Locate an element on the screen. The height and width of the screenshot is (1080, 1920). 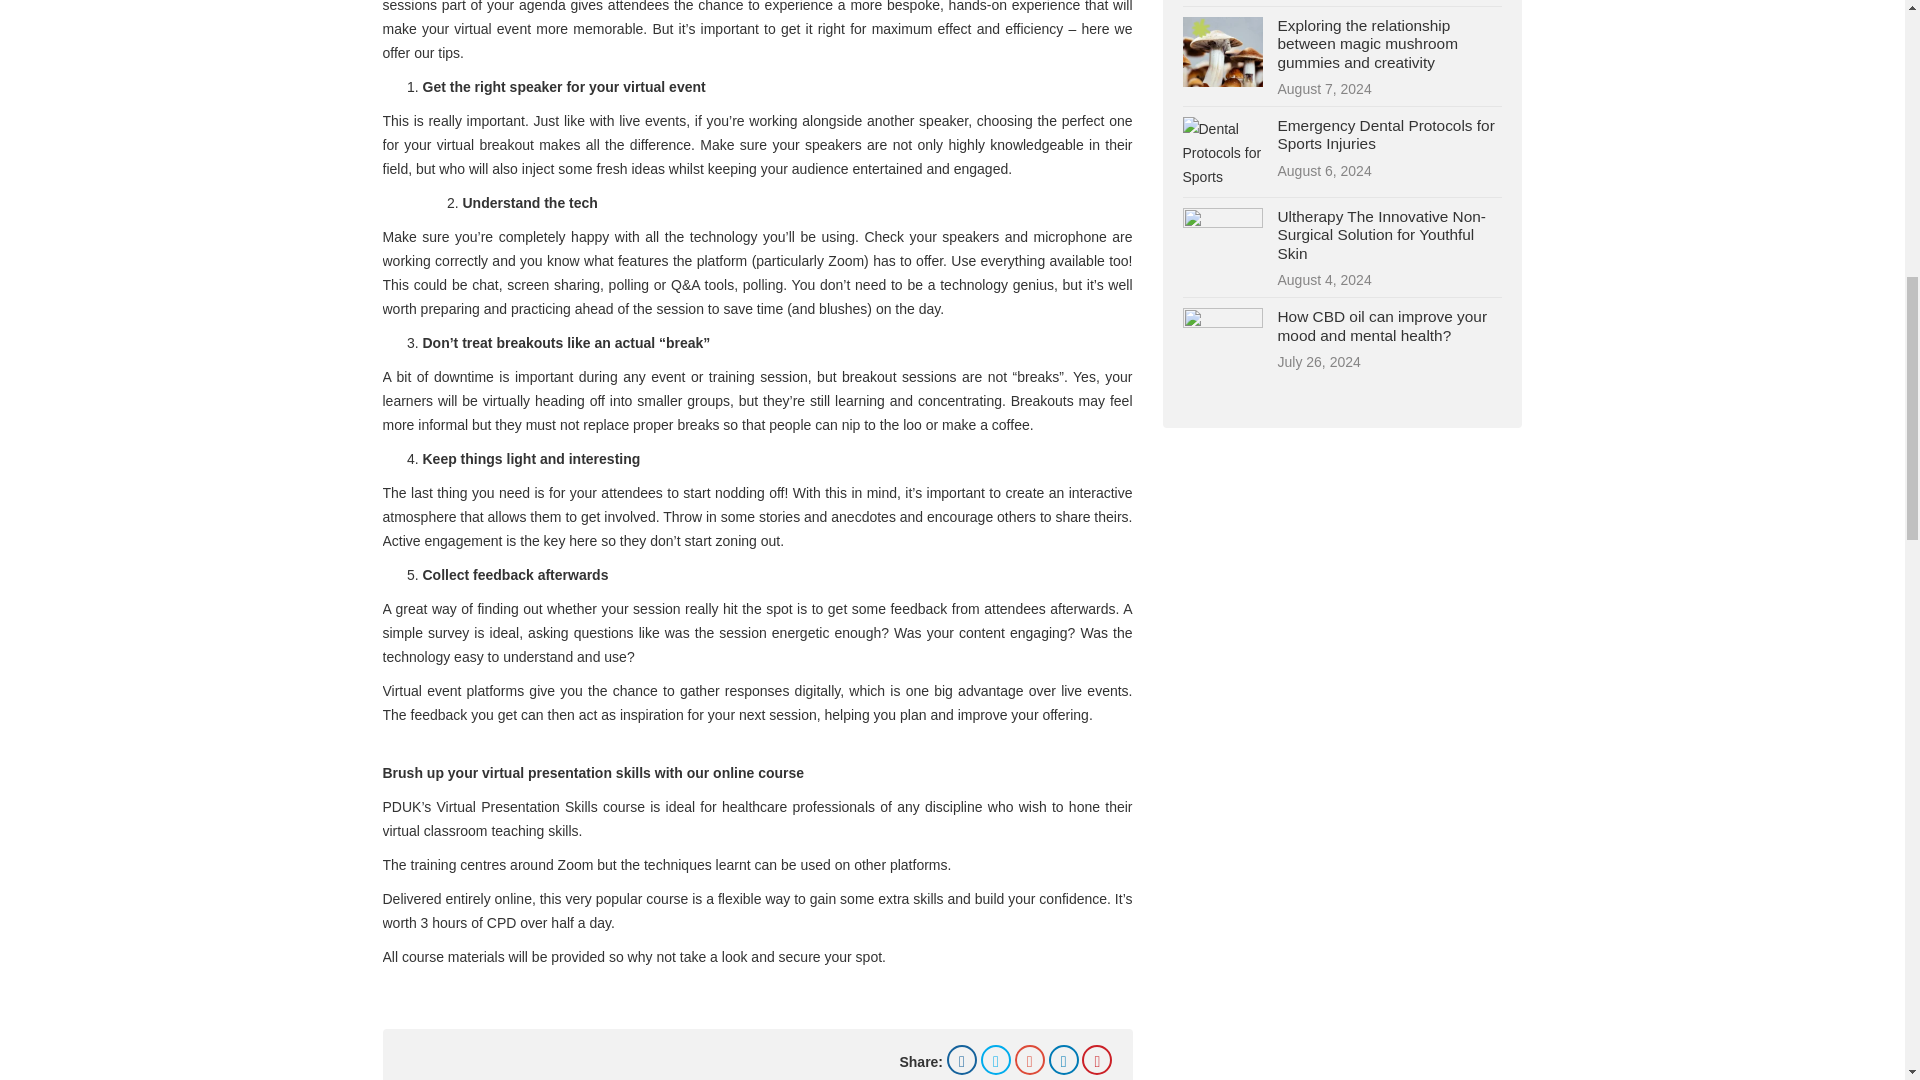
Google Plus is located at coordinates (1030, 1060).